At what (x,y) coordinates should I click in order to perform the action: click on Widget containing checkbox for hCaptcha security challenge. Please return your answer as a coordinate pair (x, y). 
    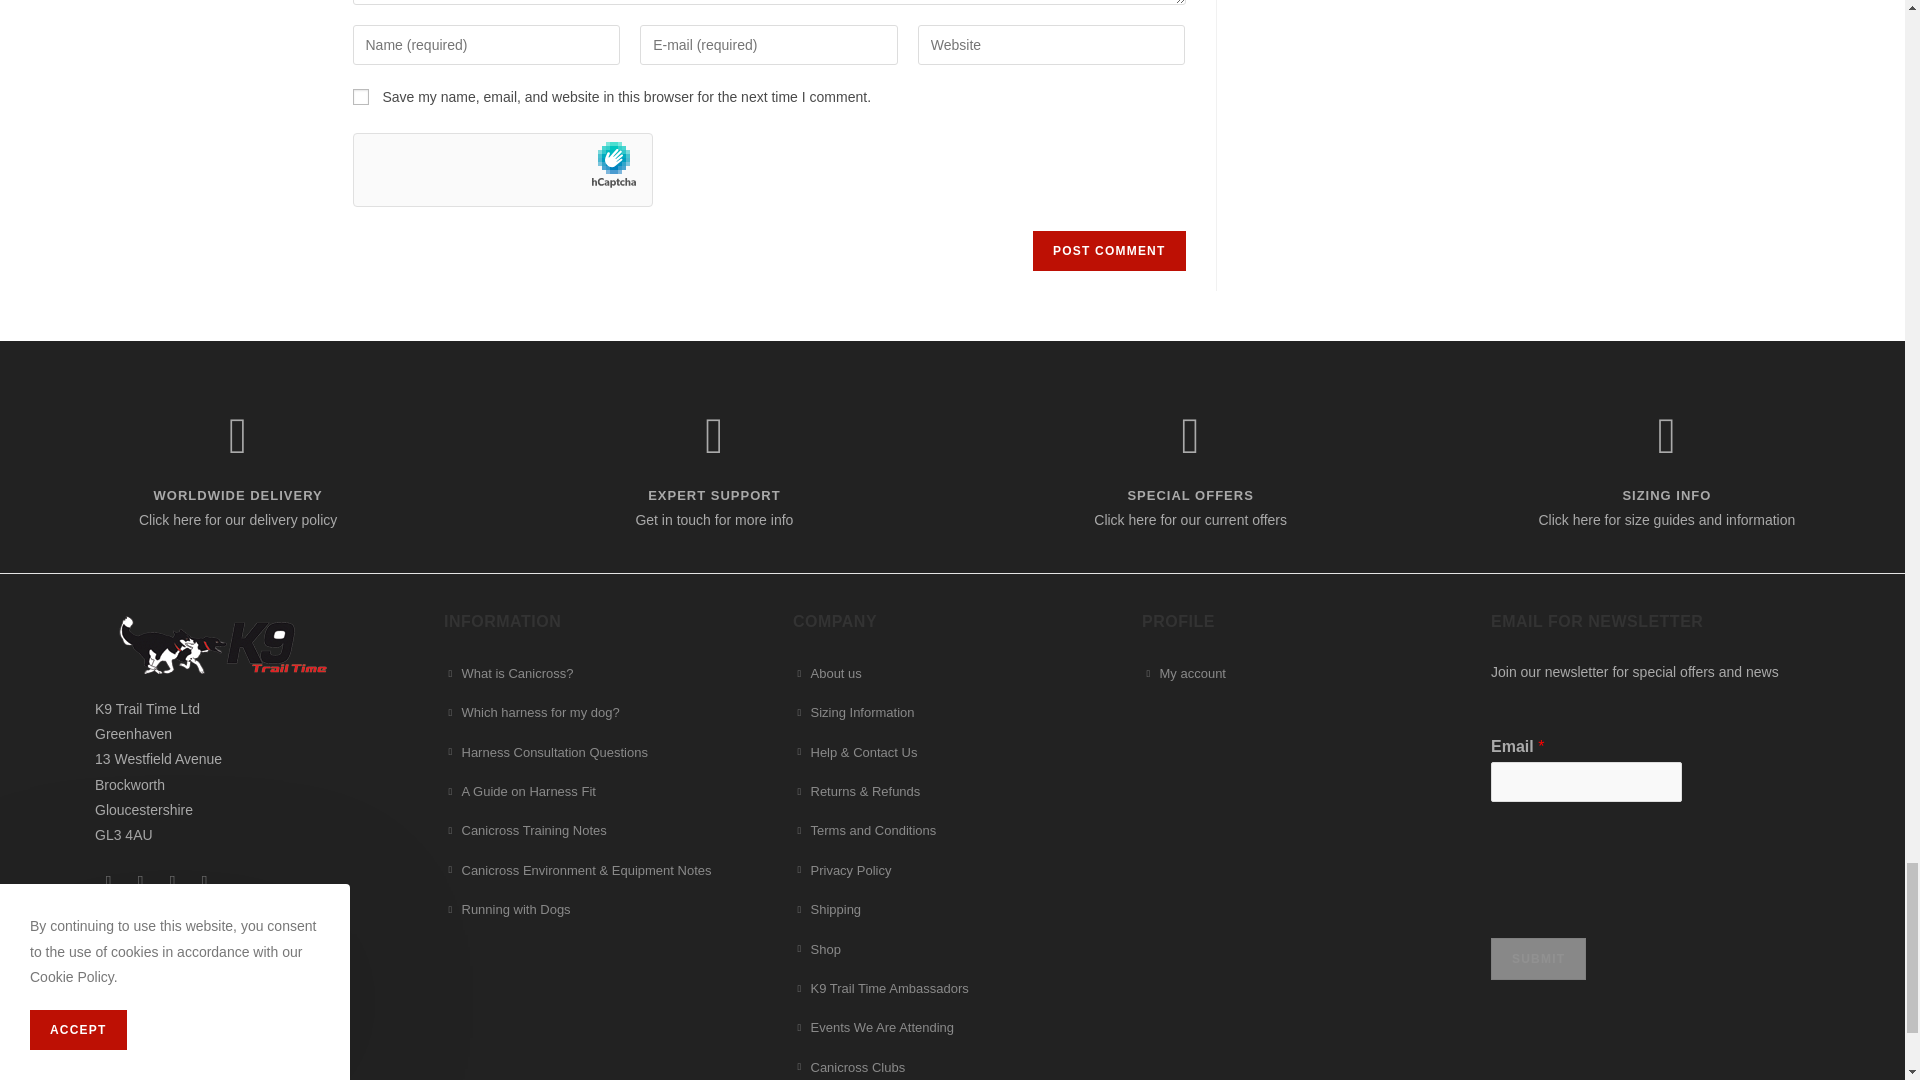
    Looking at the image, I should click on (1642, 860).